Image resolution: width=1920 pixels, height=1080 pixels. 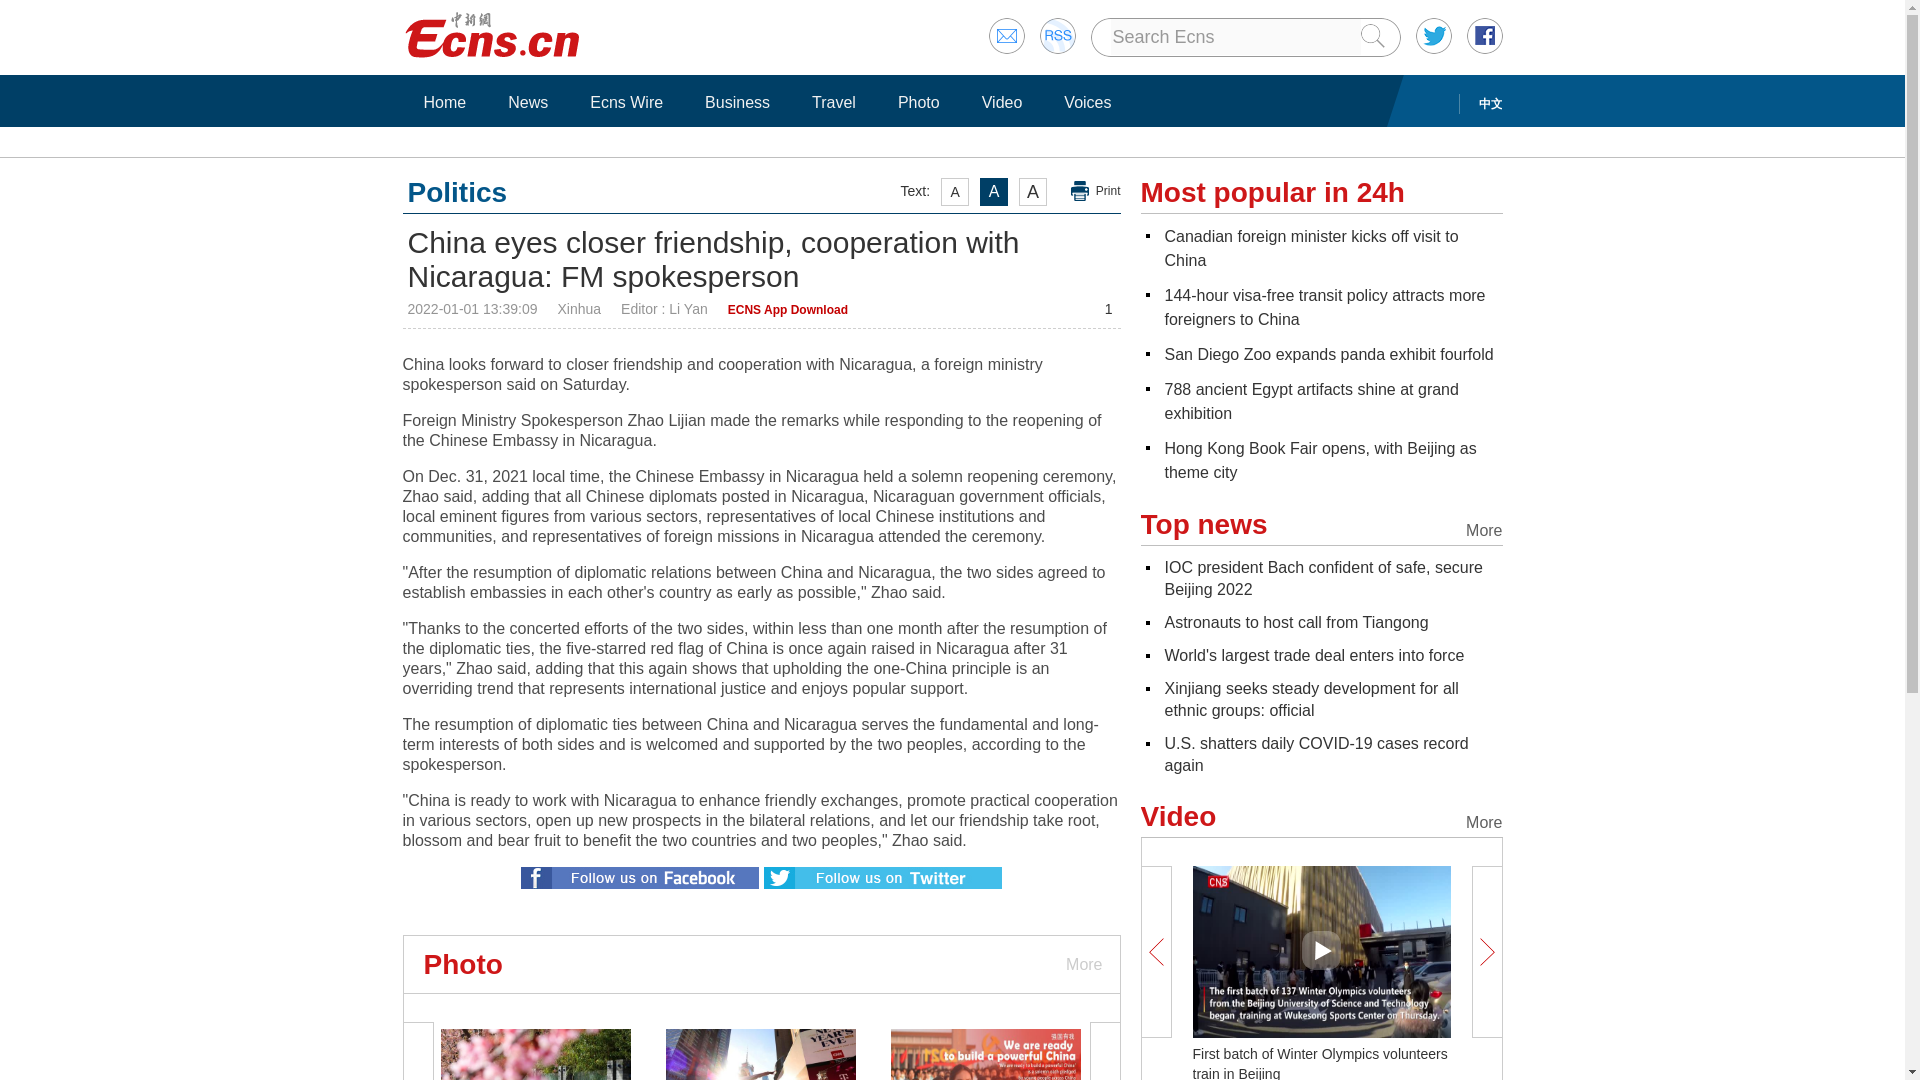 What do you see at coordinates (788, 310) in the screenshot?
I see `ECNS App Download` at bounding box center [788, 310].